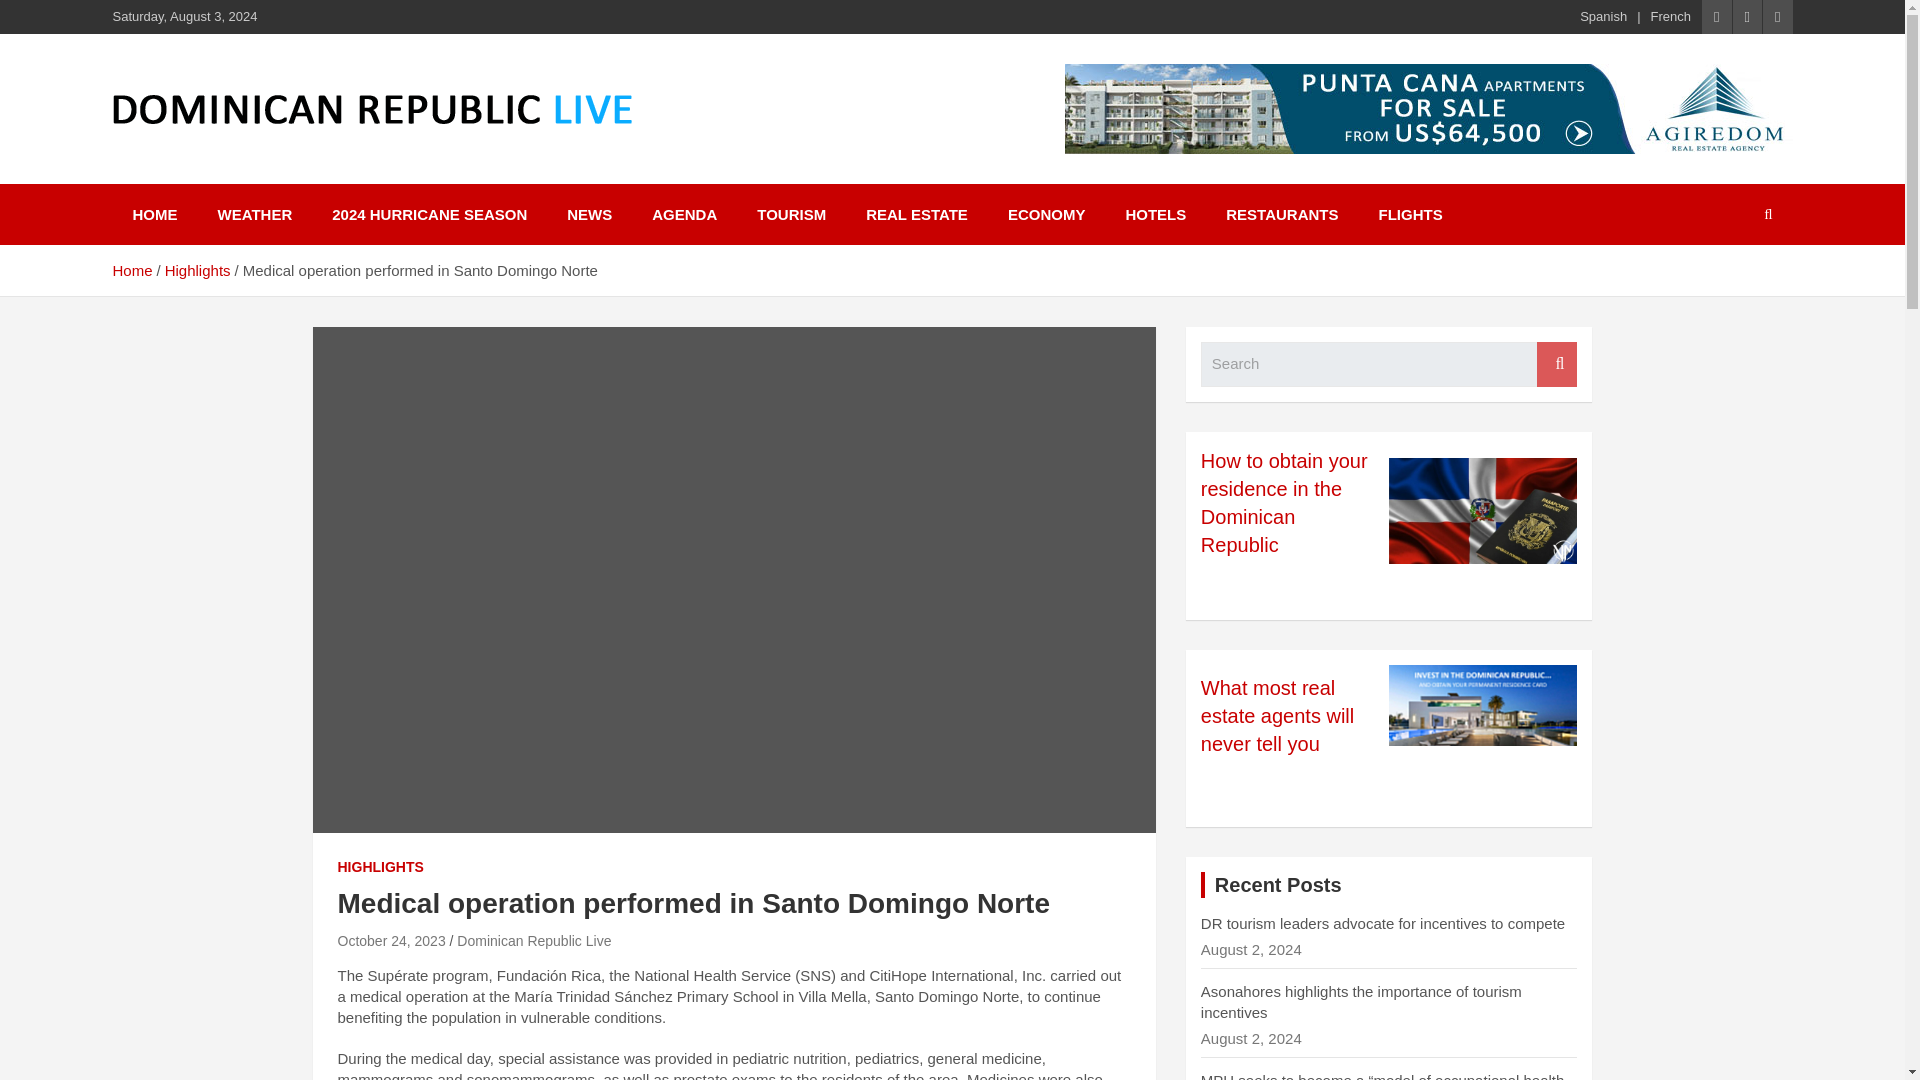 Image resolution: width=1920 pixels, height=1080 pixels. I want to click on WEATHER, so click(254, 214).